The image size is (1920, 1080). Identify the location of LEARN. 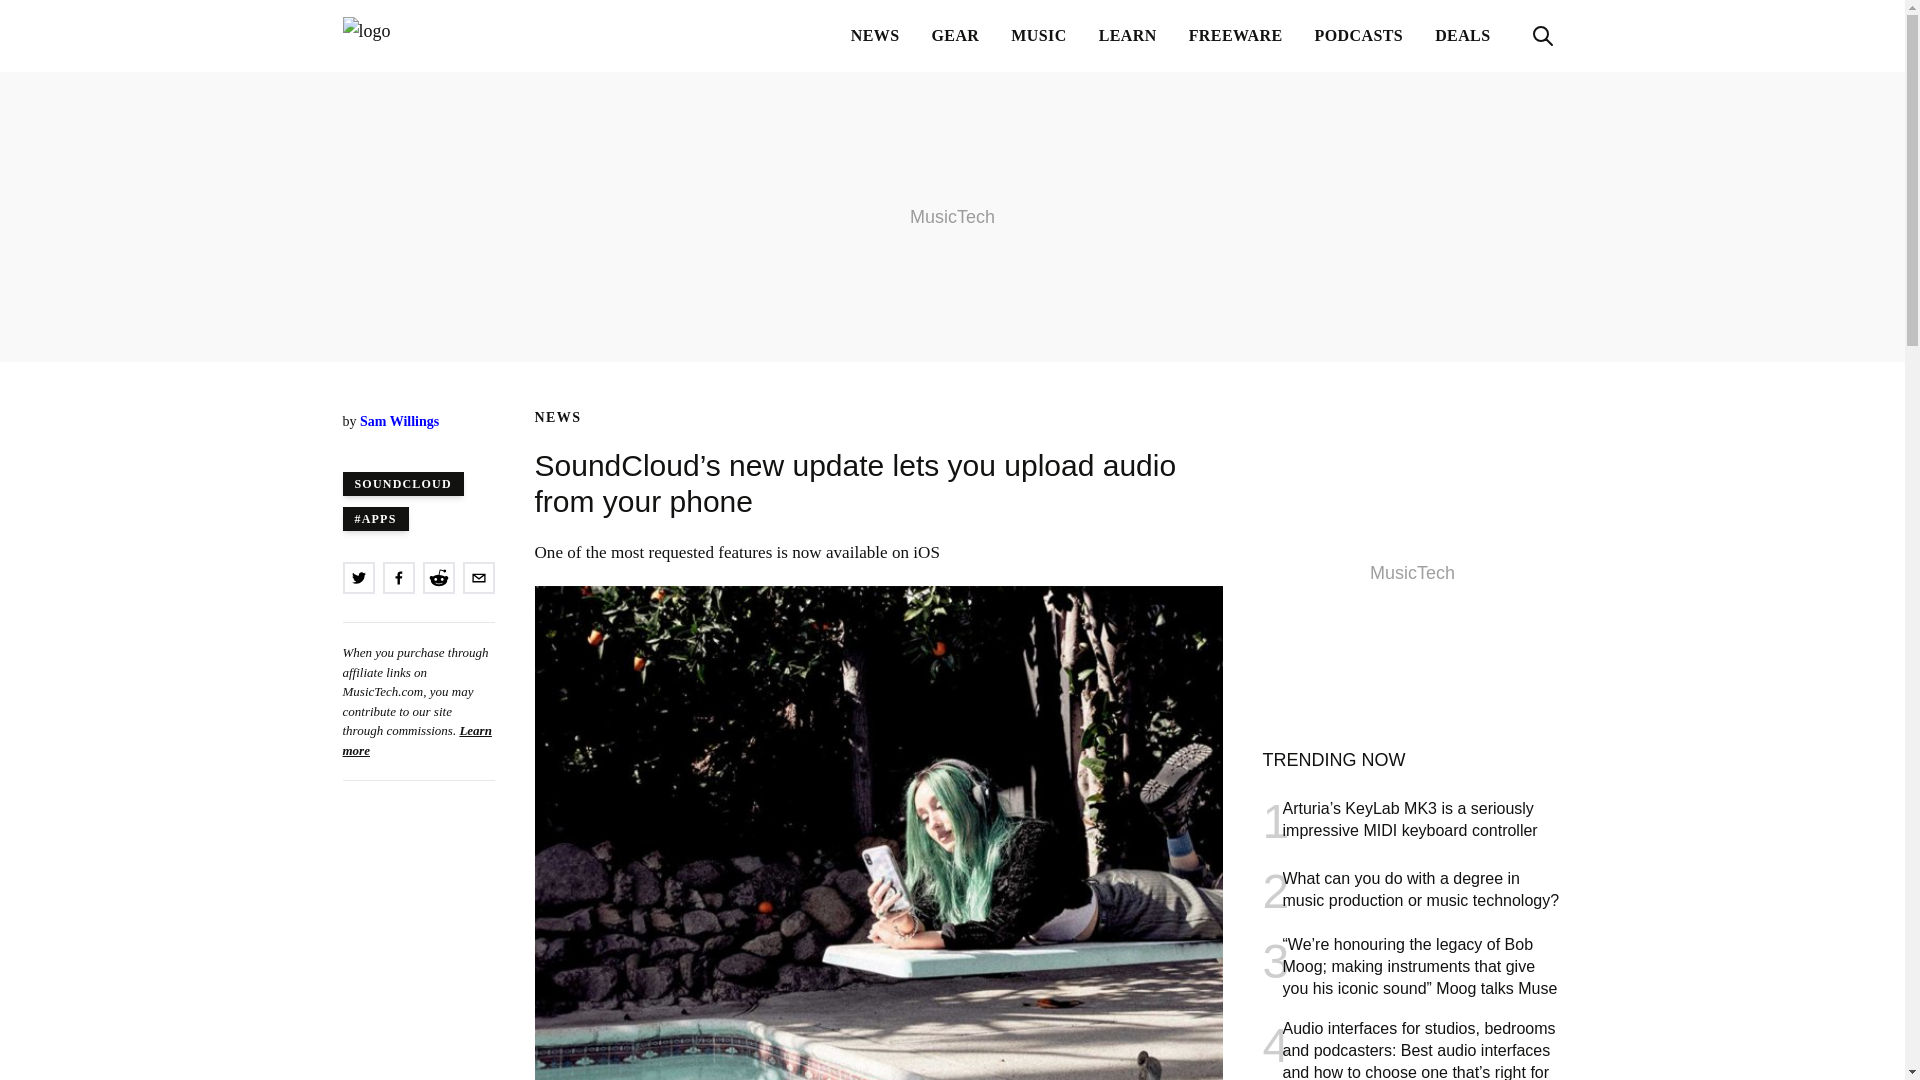
(1128, 36).